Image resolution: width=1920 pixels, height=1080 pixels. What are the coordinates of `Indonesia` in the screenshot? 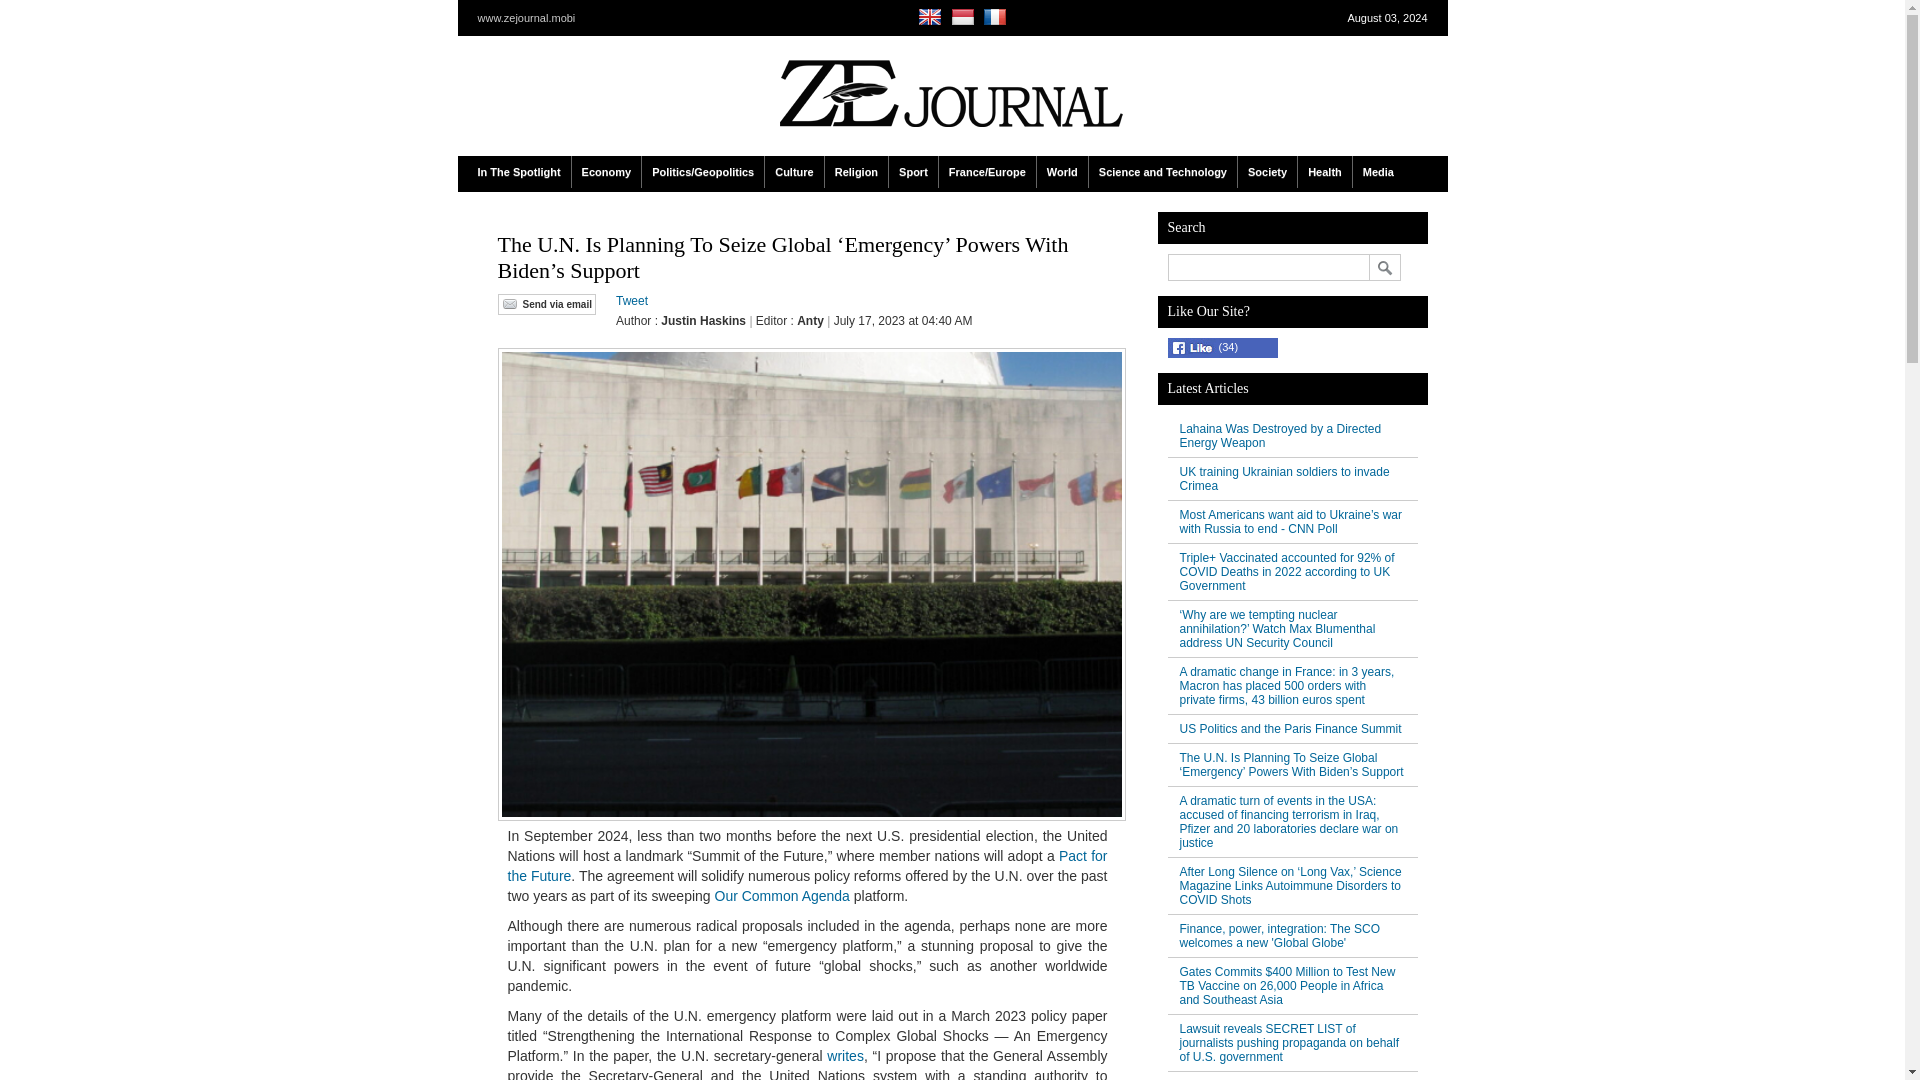 It's located at (964, 17).